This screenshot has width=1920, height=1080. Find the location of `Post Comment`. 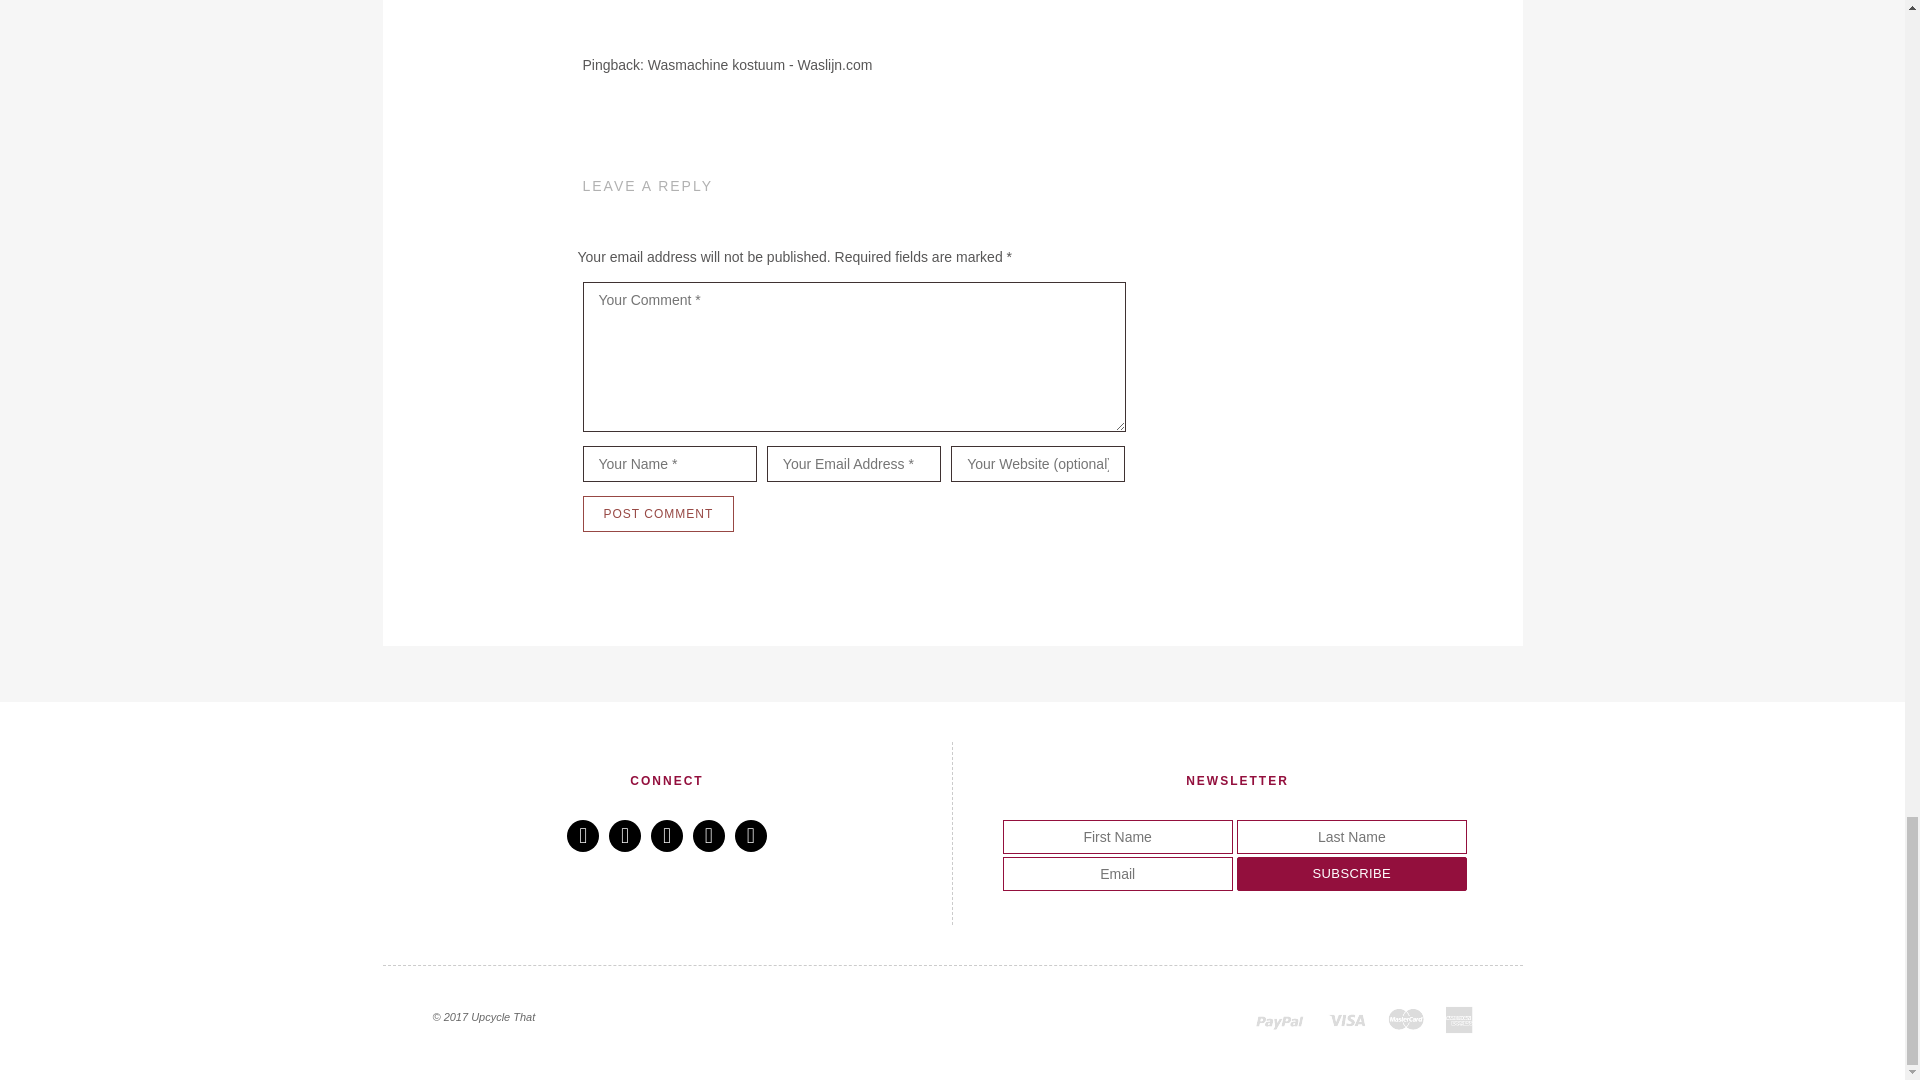

Post Comment is located at coordinates (657, 514).